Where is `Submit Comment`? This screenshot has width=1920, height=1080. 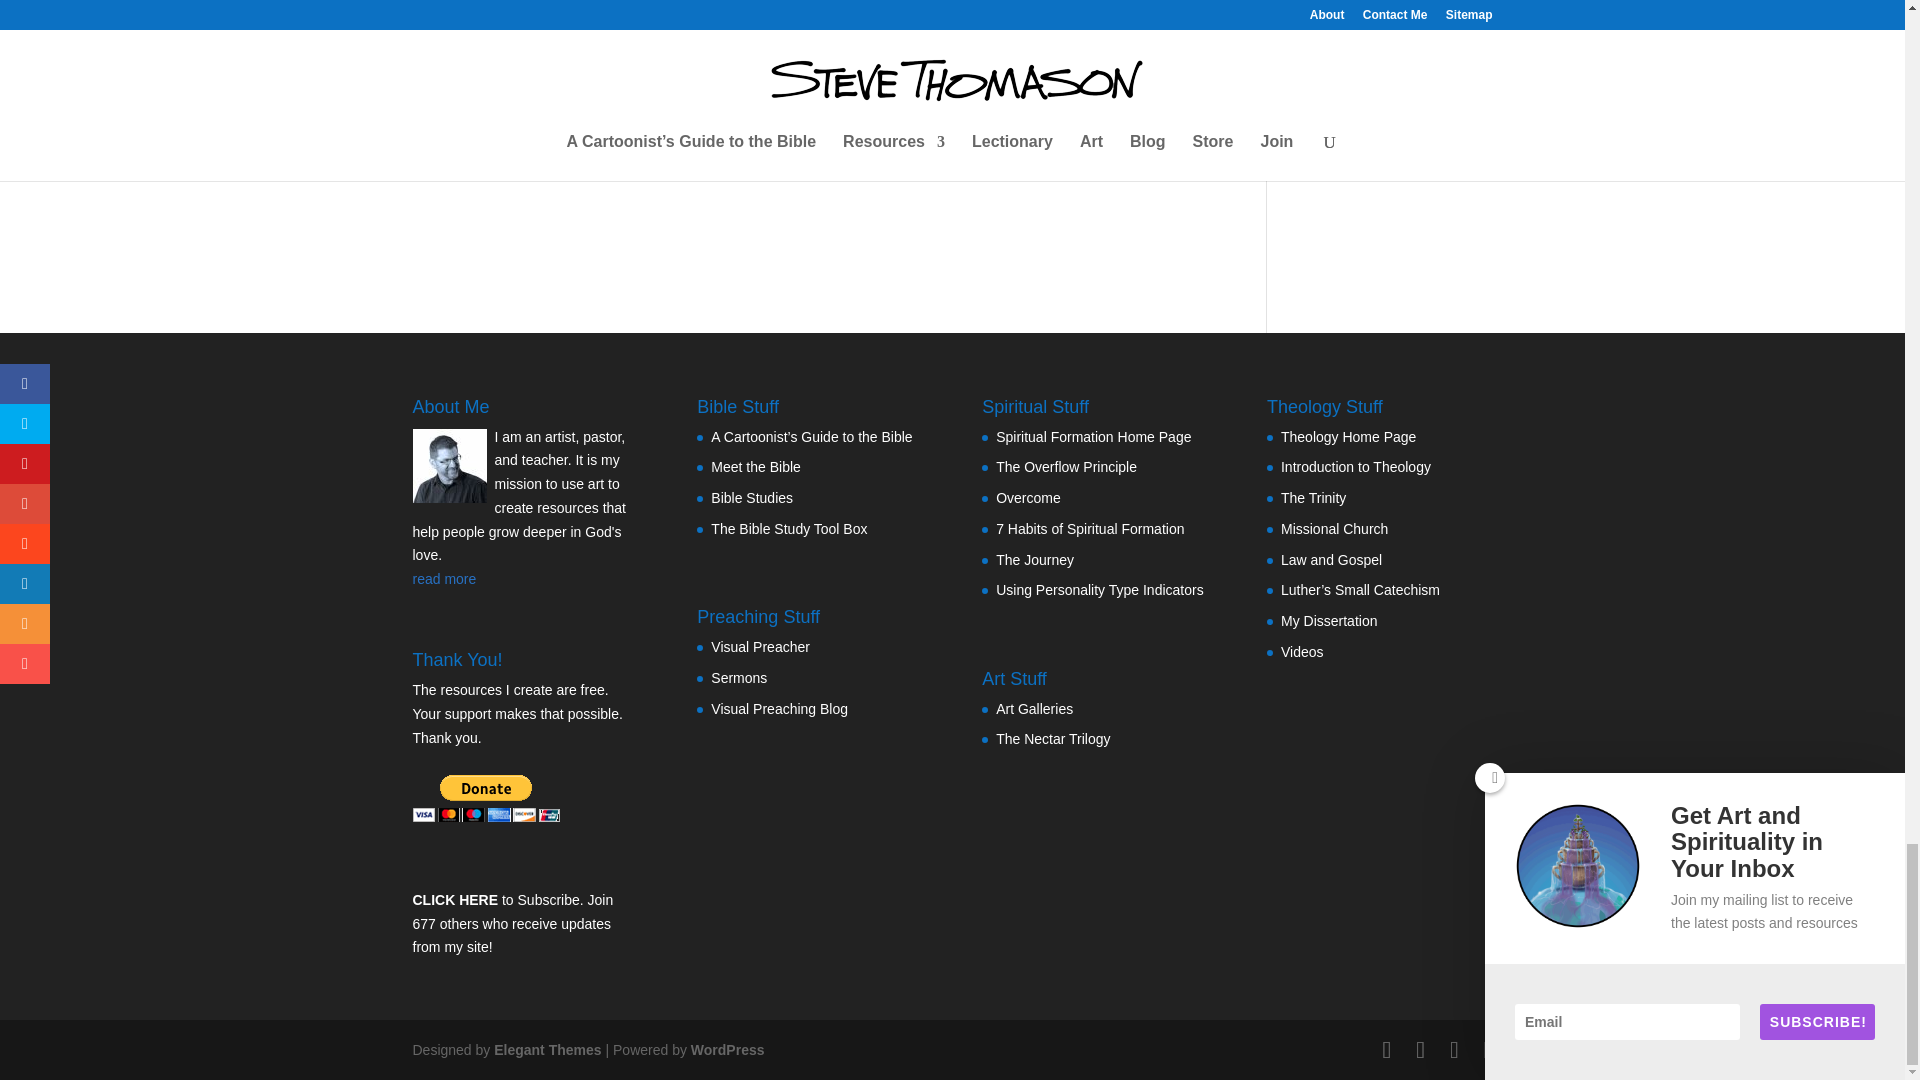
Submit Comment is located at coordinates (1108, 131).